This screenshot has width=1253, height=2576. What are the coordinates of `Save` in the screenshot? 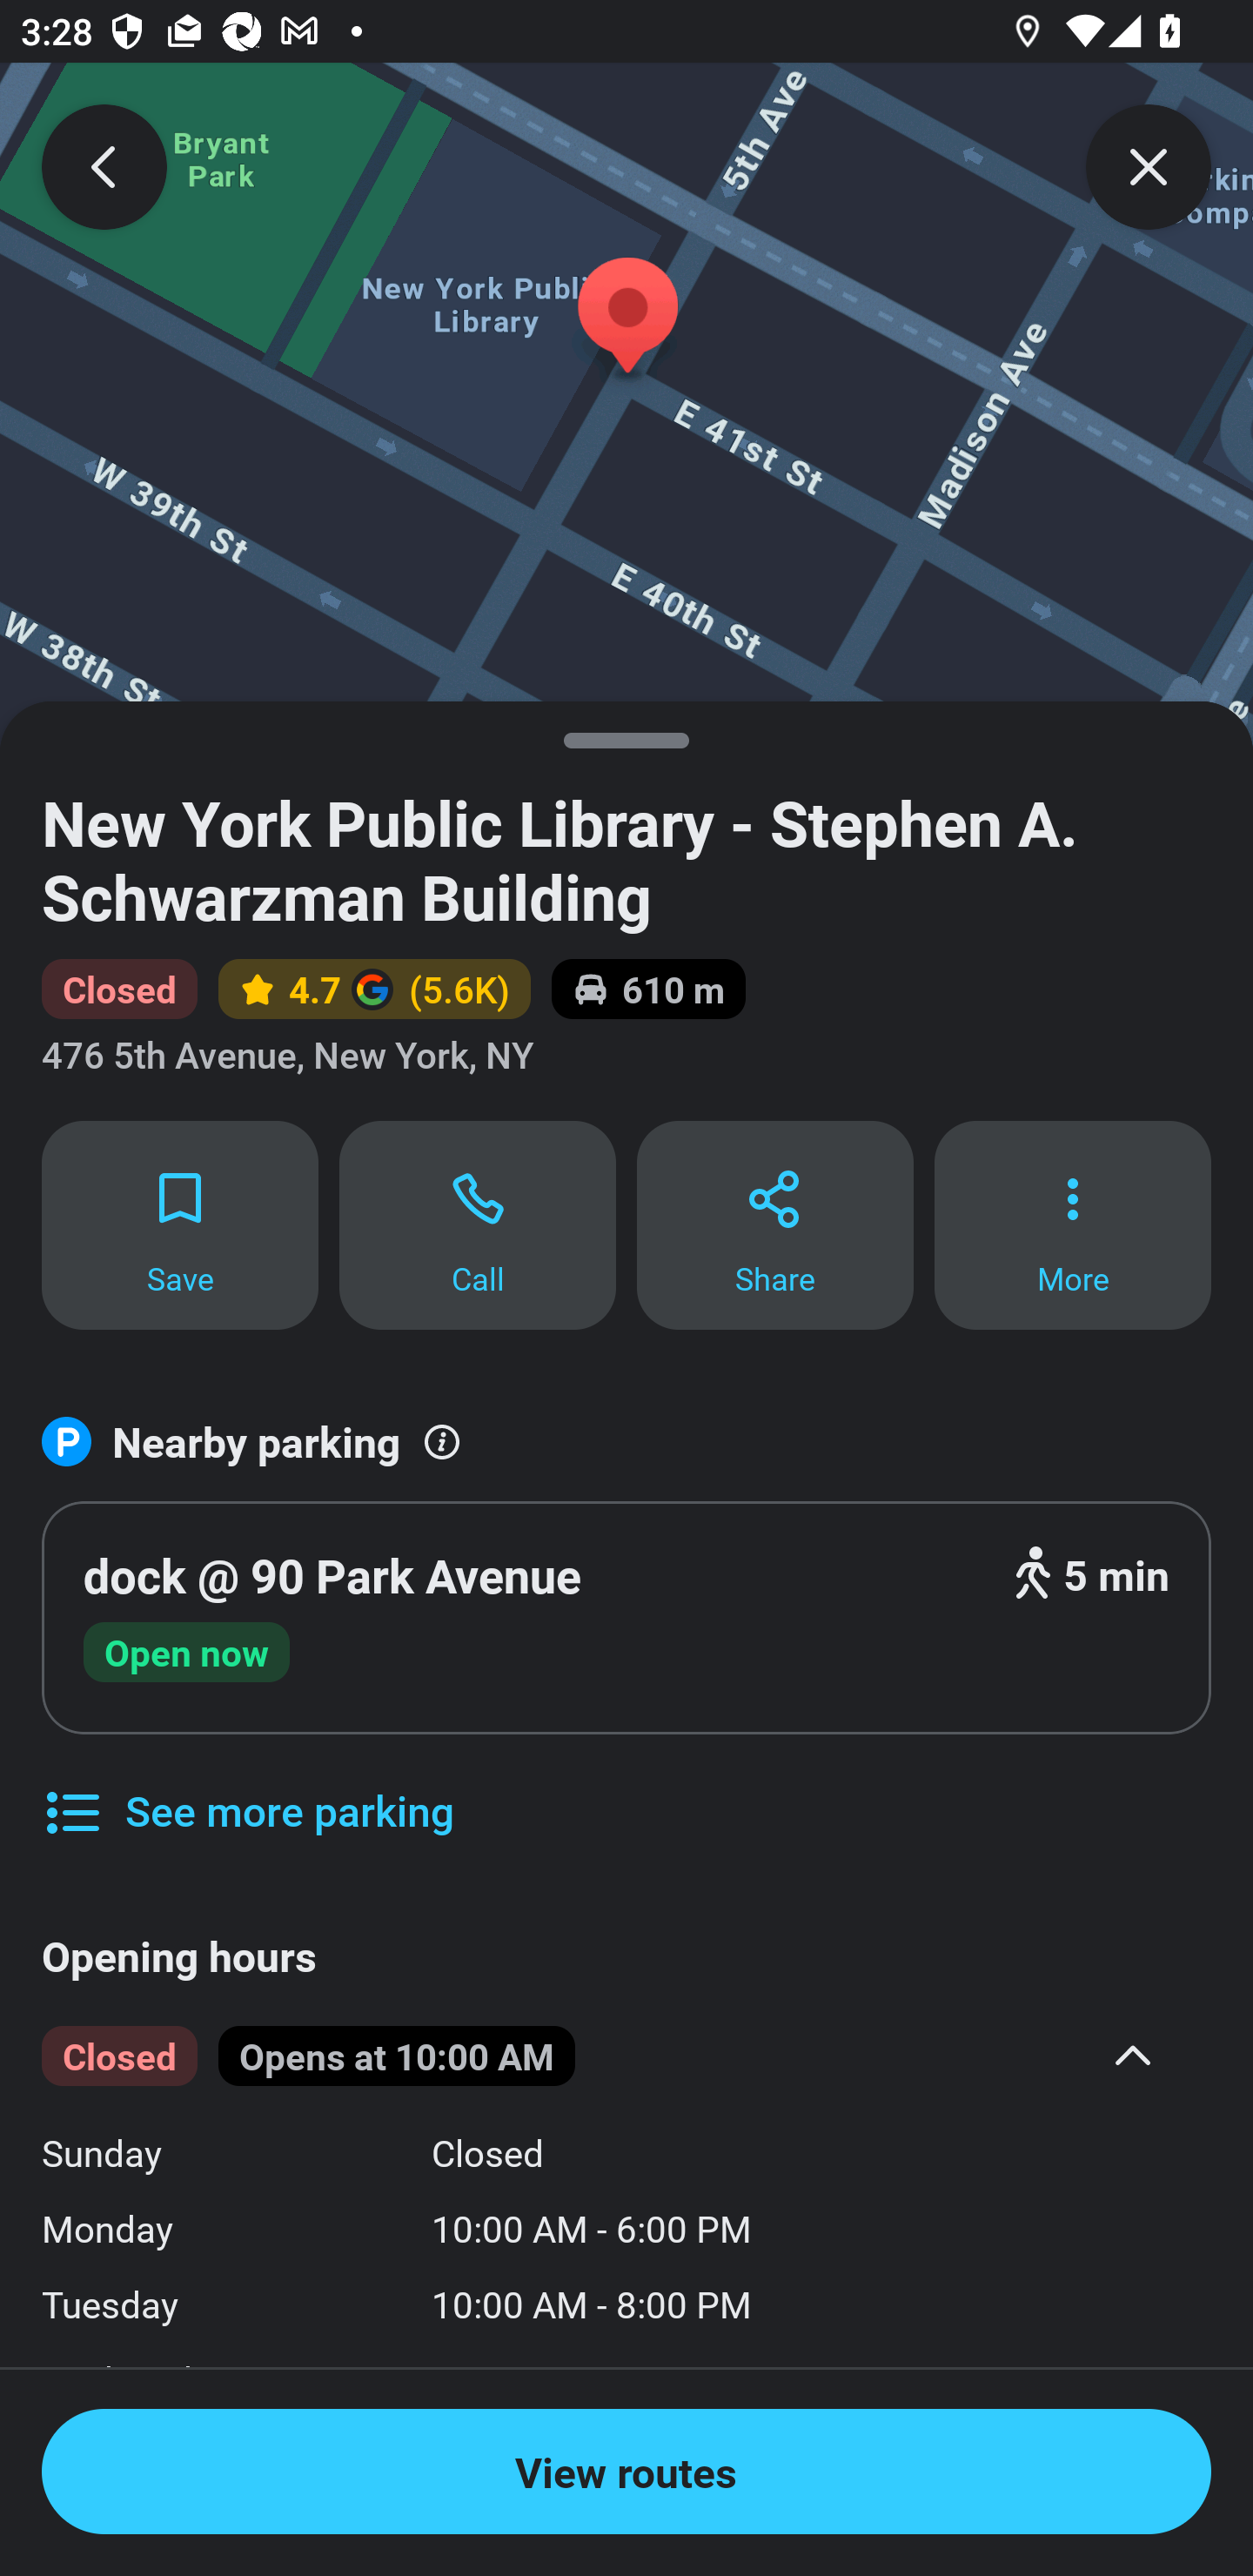 It's located at (179, 1224).